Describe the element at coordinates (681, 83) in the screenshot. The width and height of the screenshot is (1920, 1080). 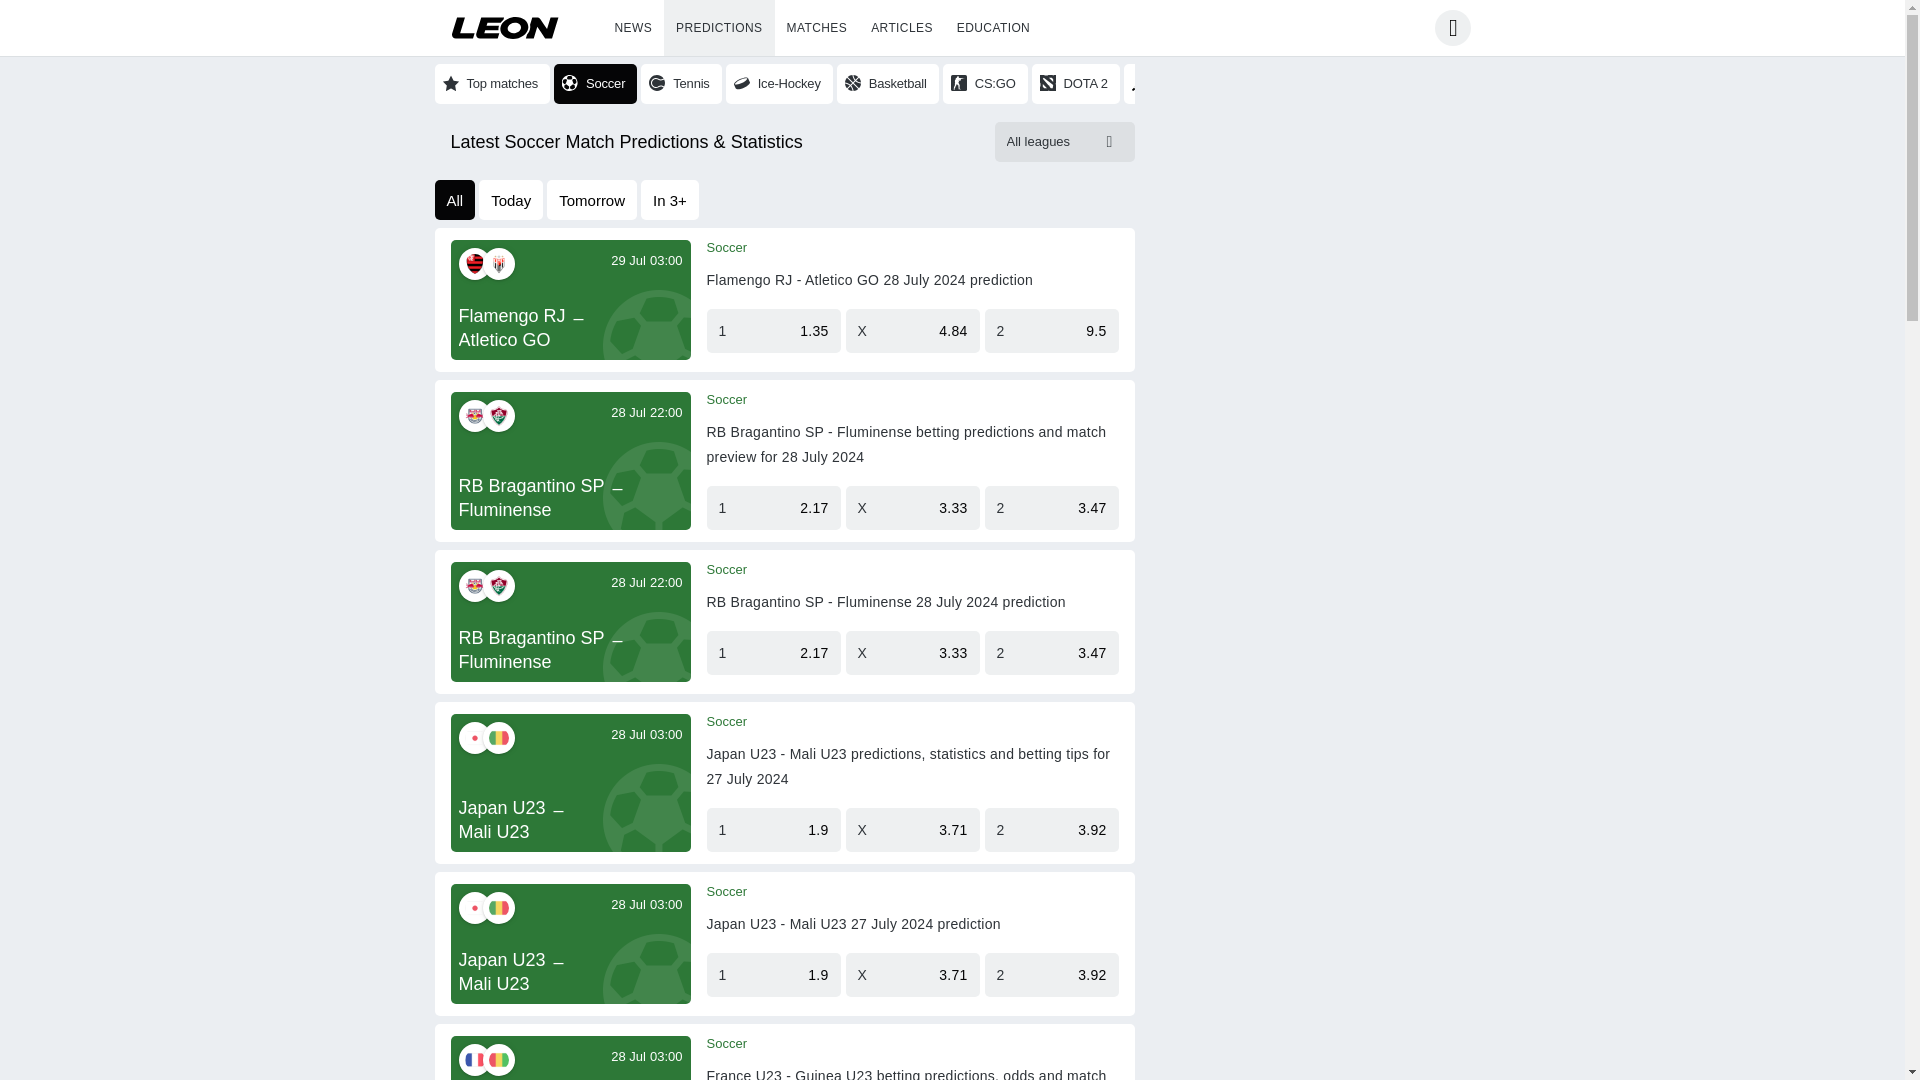
I see `Tennis` at that location.